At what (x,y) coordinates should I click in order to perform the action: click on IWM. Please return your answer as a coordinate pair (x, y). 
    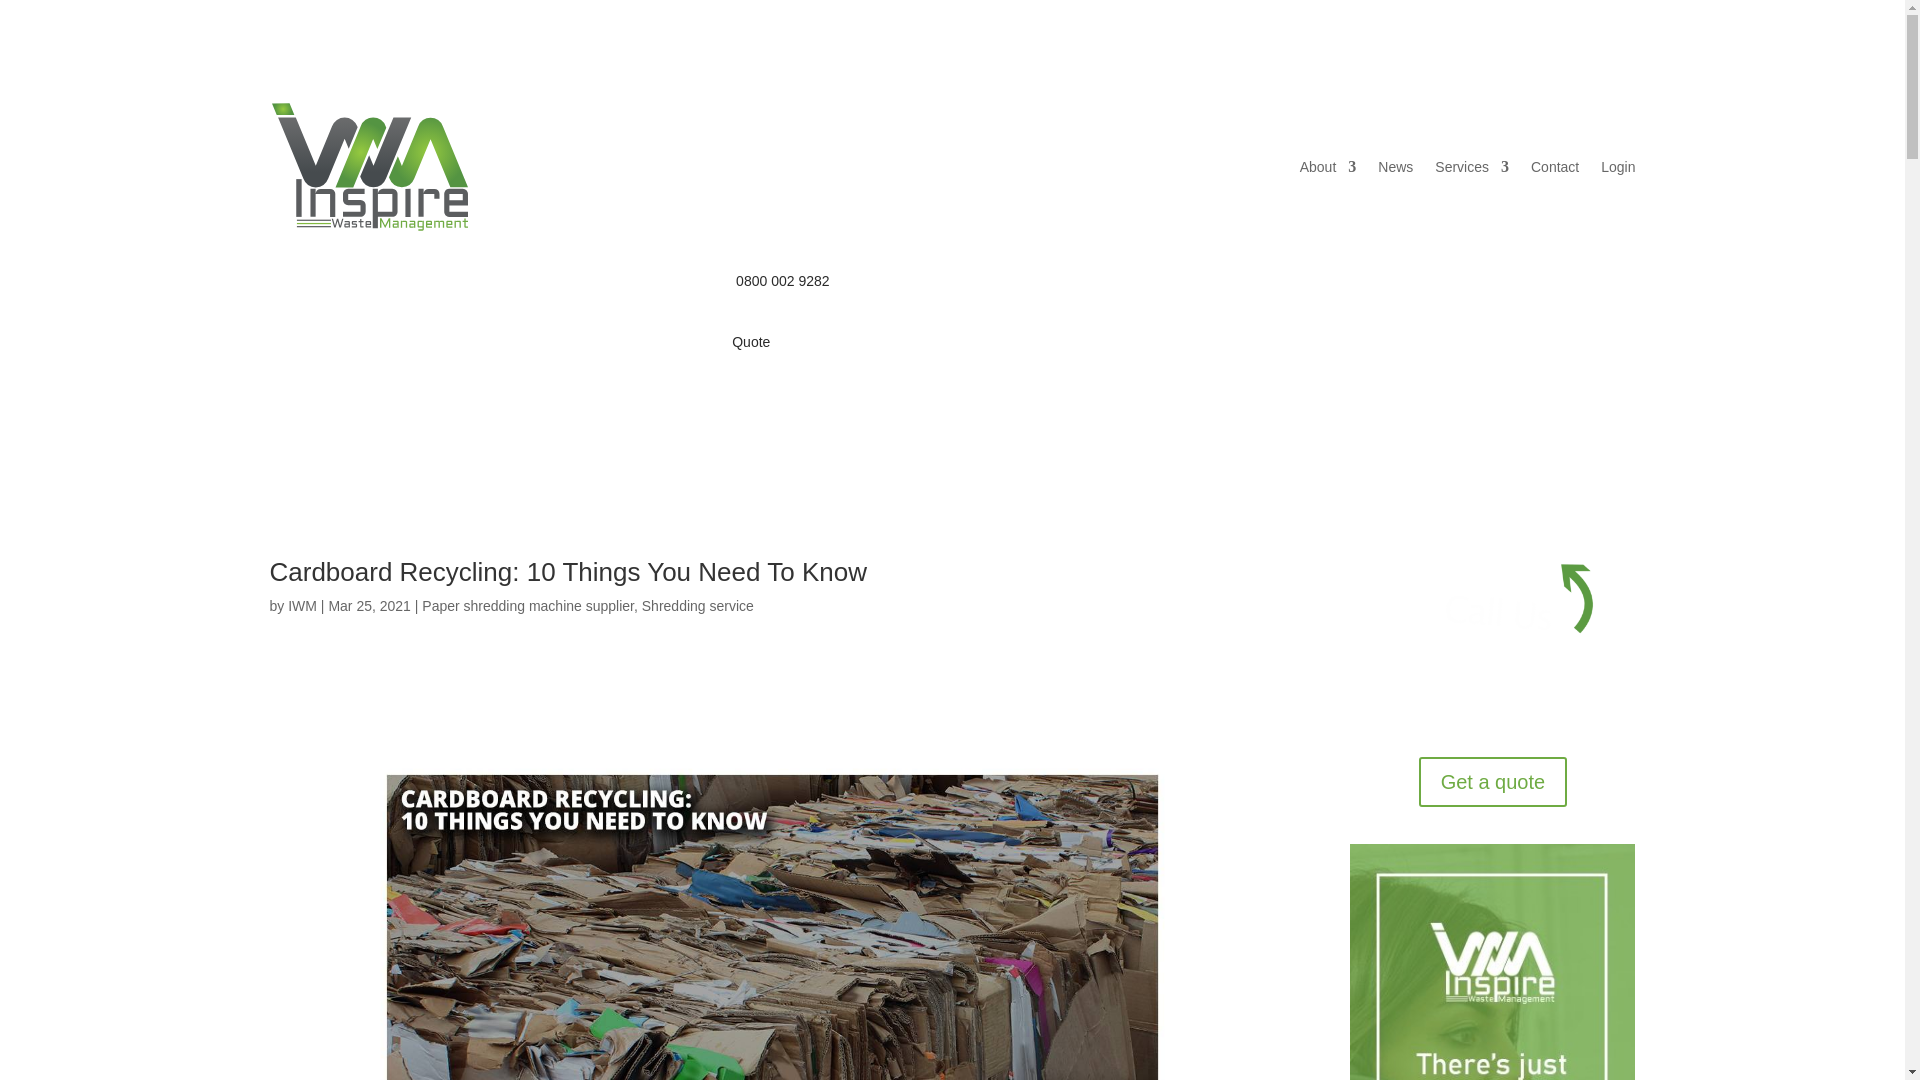
    Looking at the image, I should click on (302, 606).